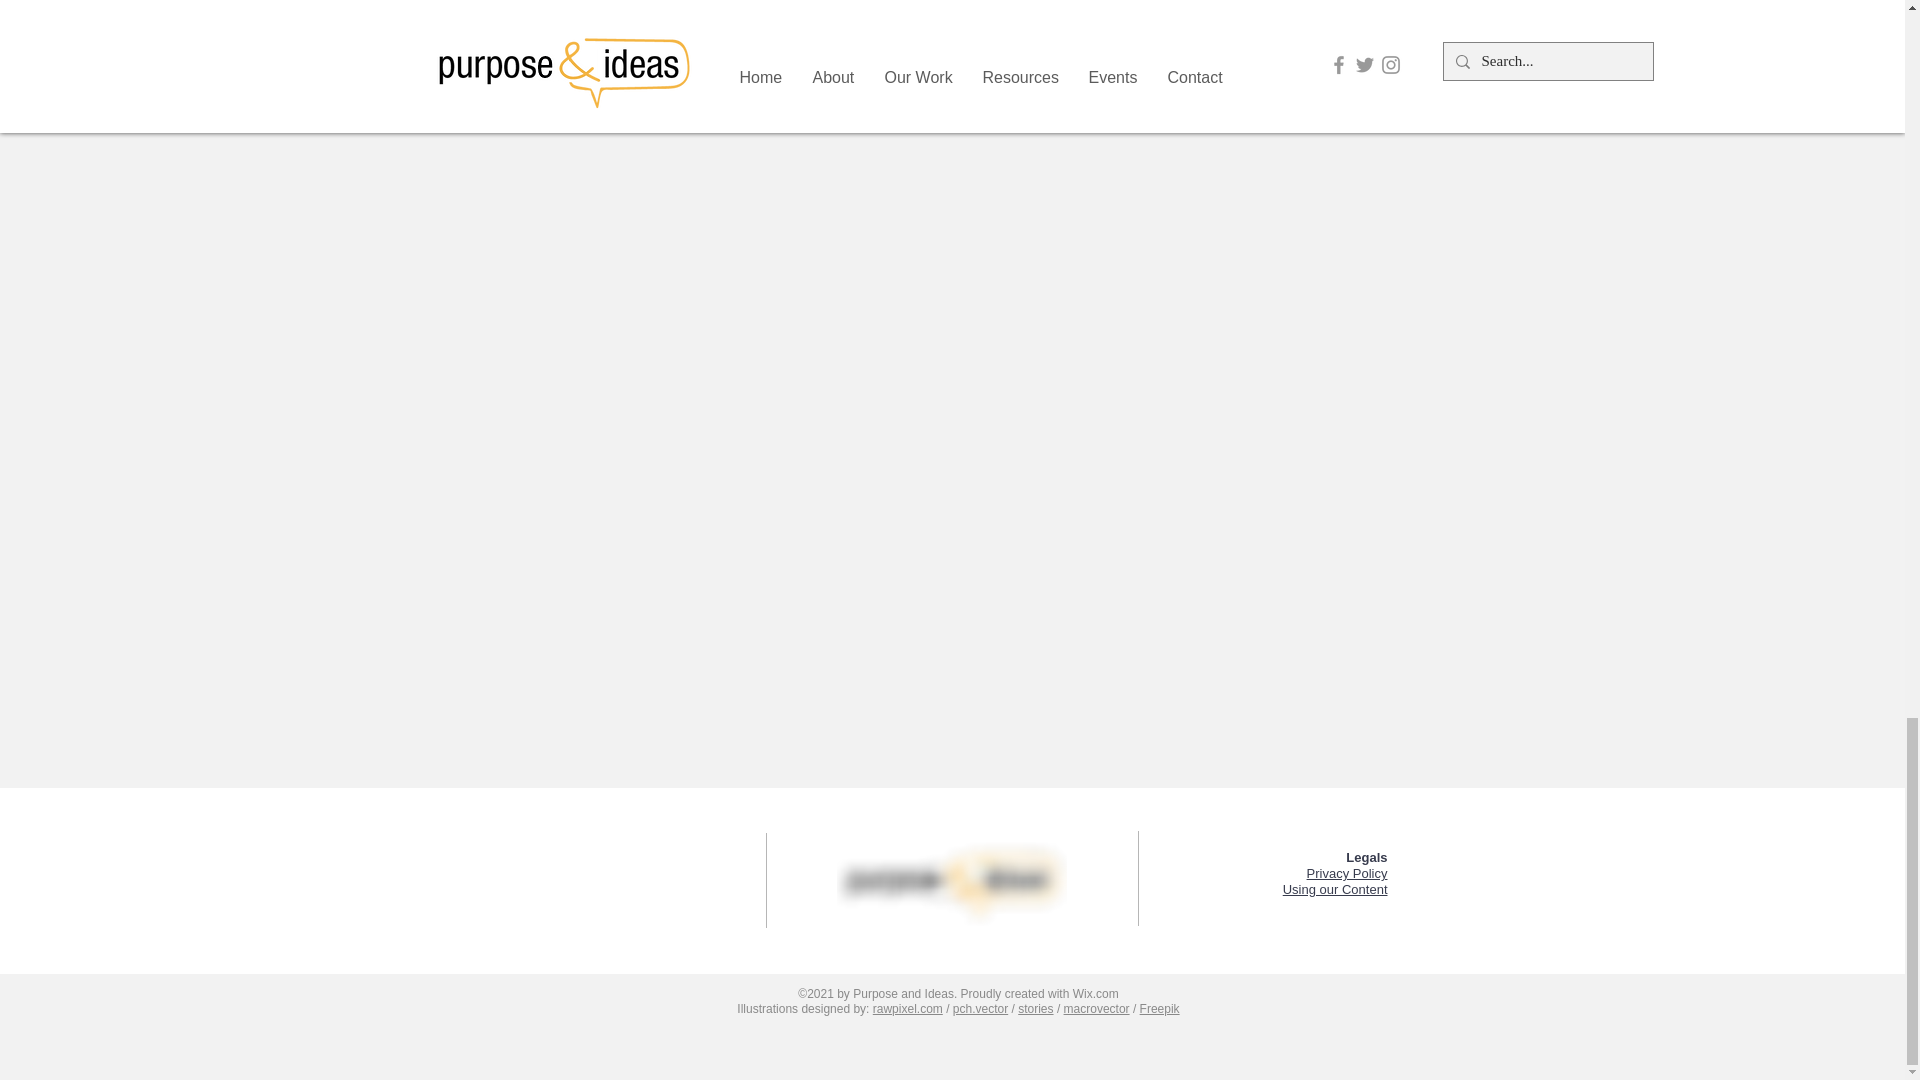 Image resolution: width=1920 pixels, height=1080 pixels. Describe the element at coordinates (1160, 1009) in the screenshot. I see `Freepik` at that location.